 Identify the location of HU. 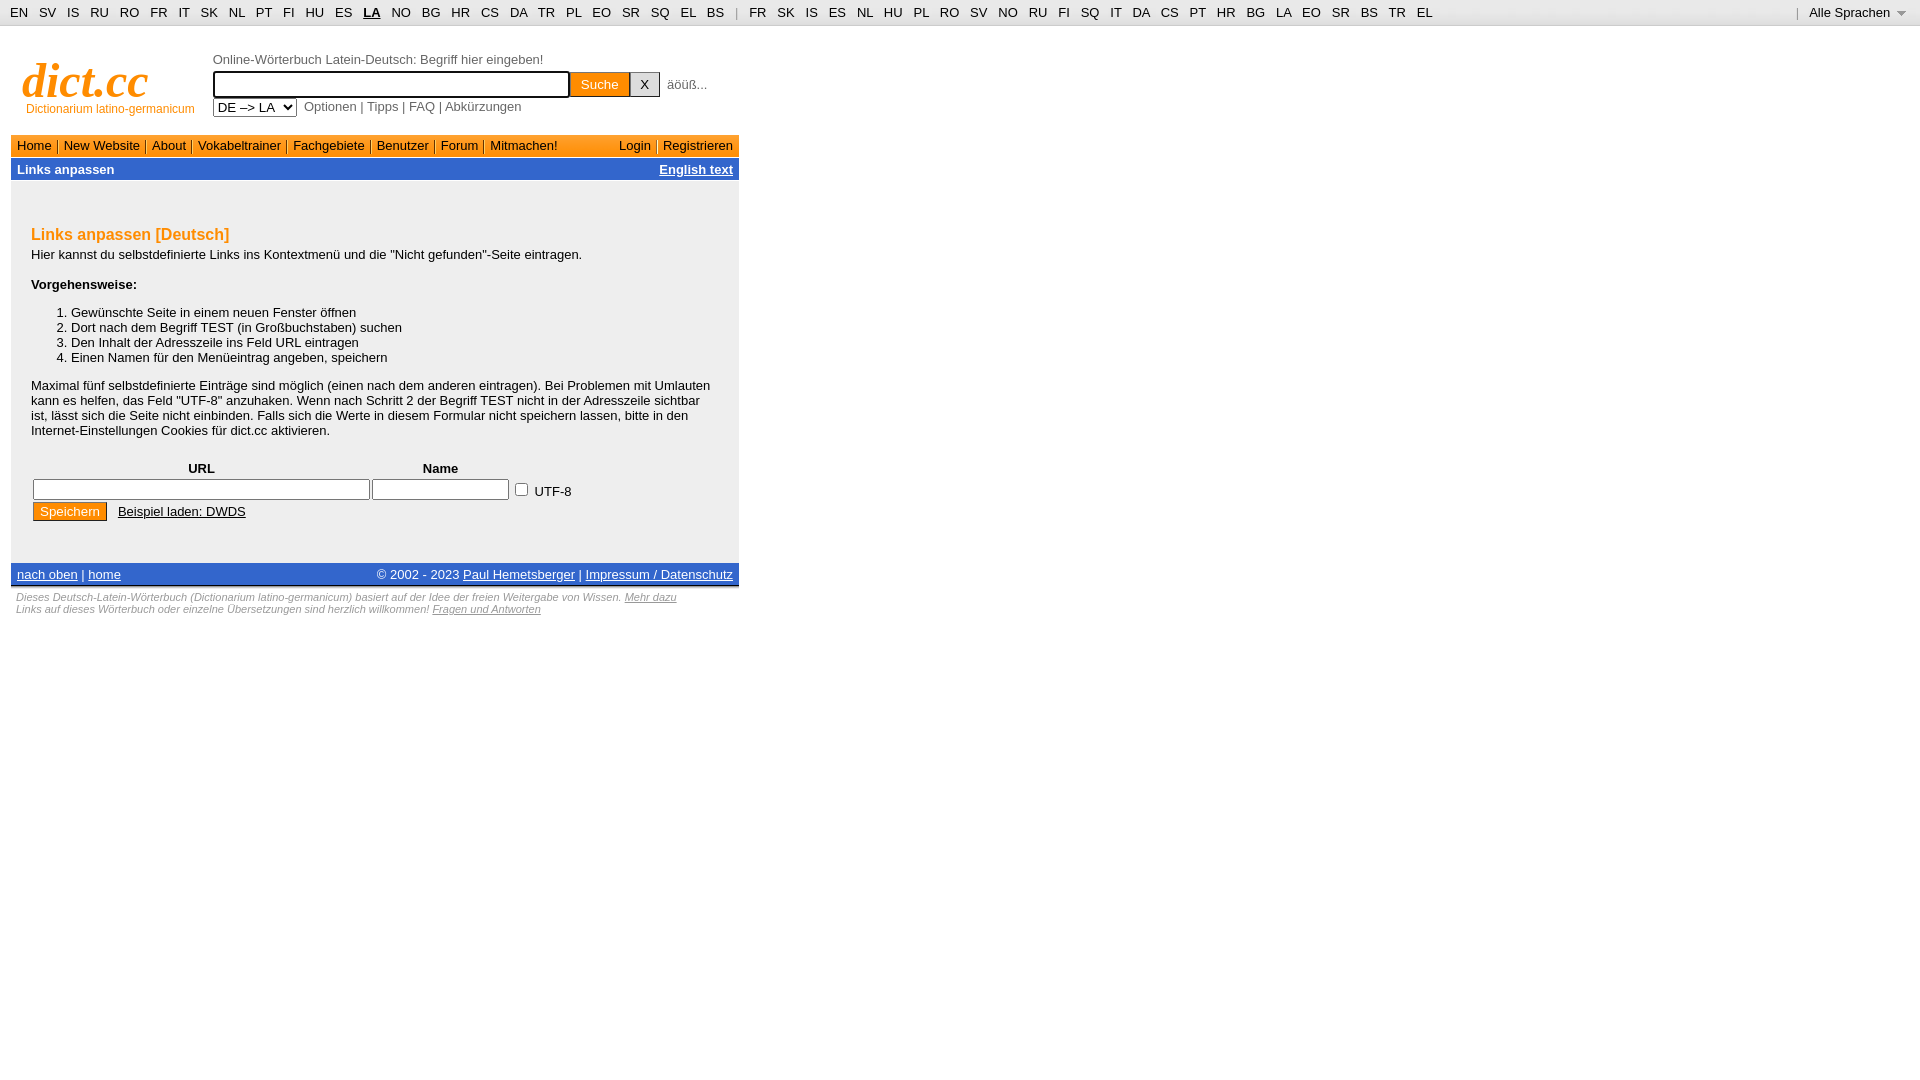
(894, 12).